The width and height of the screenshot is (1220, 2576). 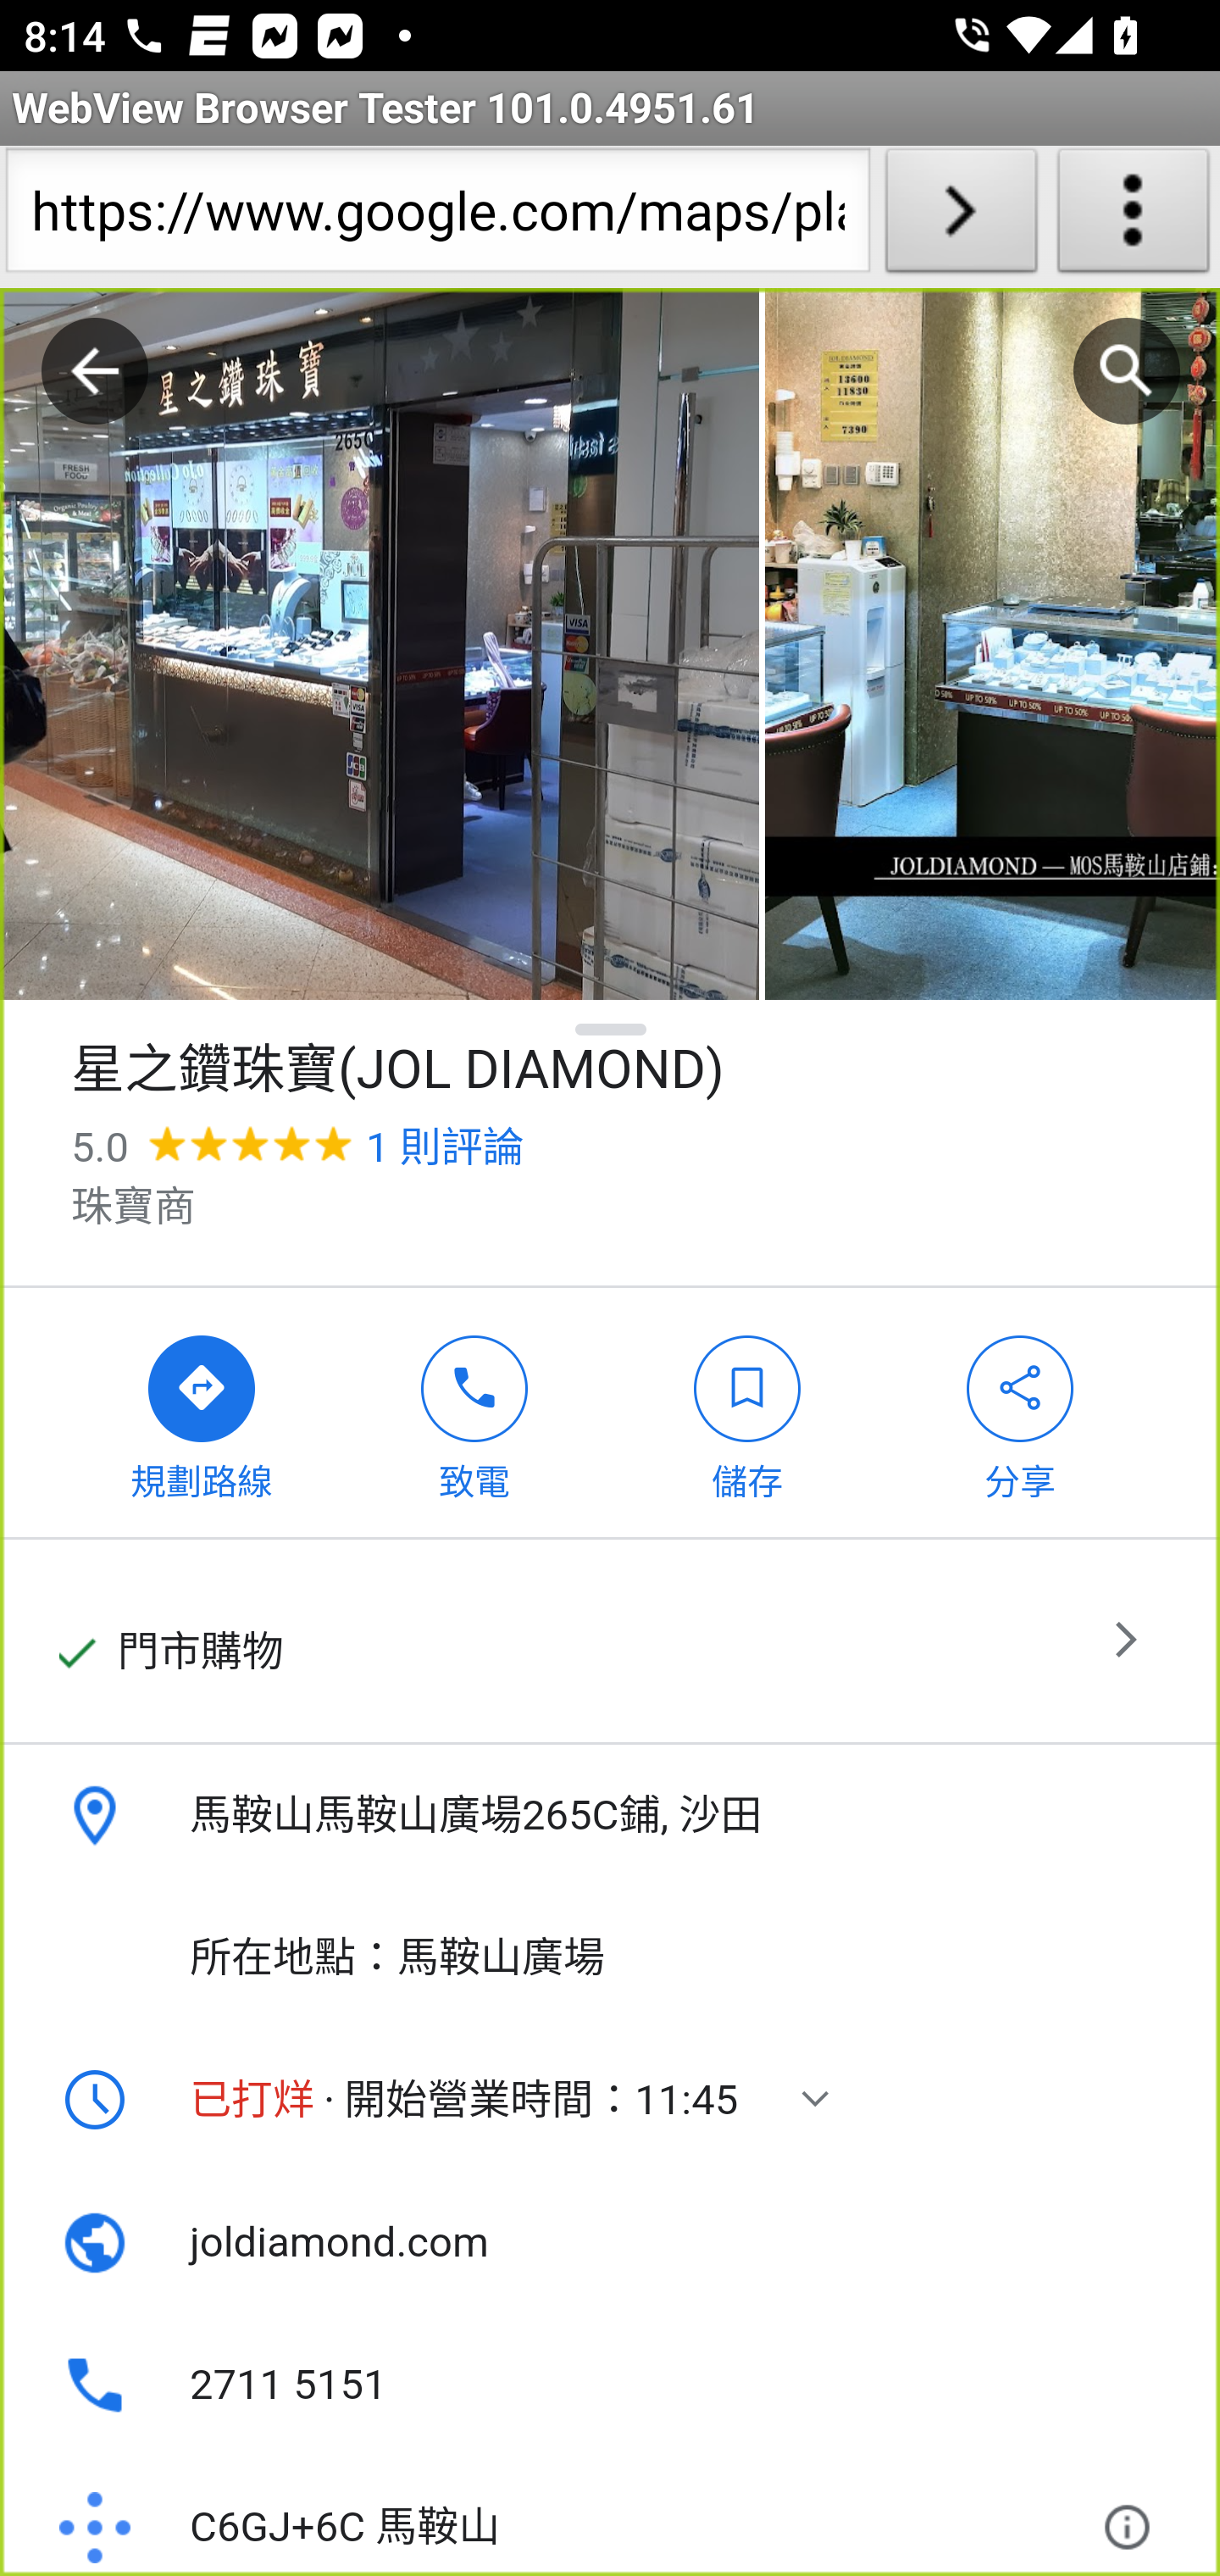 What do you see at coordinates (610, 1957) in the screenshot?
I see `所在地點：馬鞍山廣場` at bounding box center [610, 1957].